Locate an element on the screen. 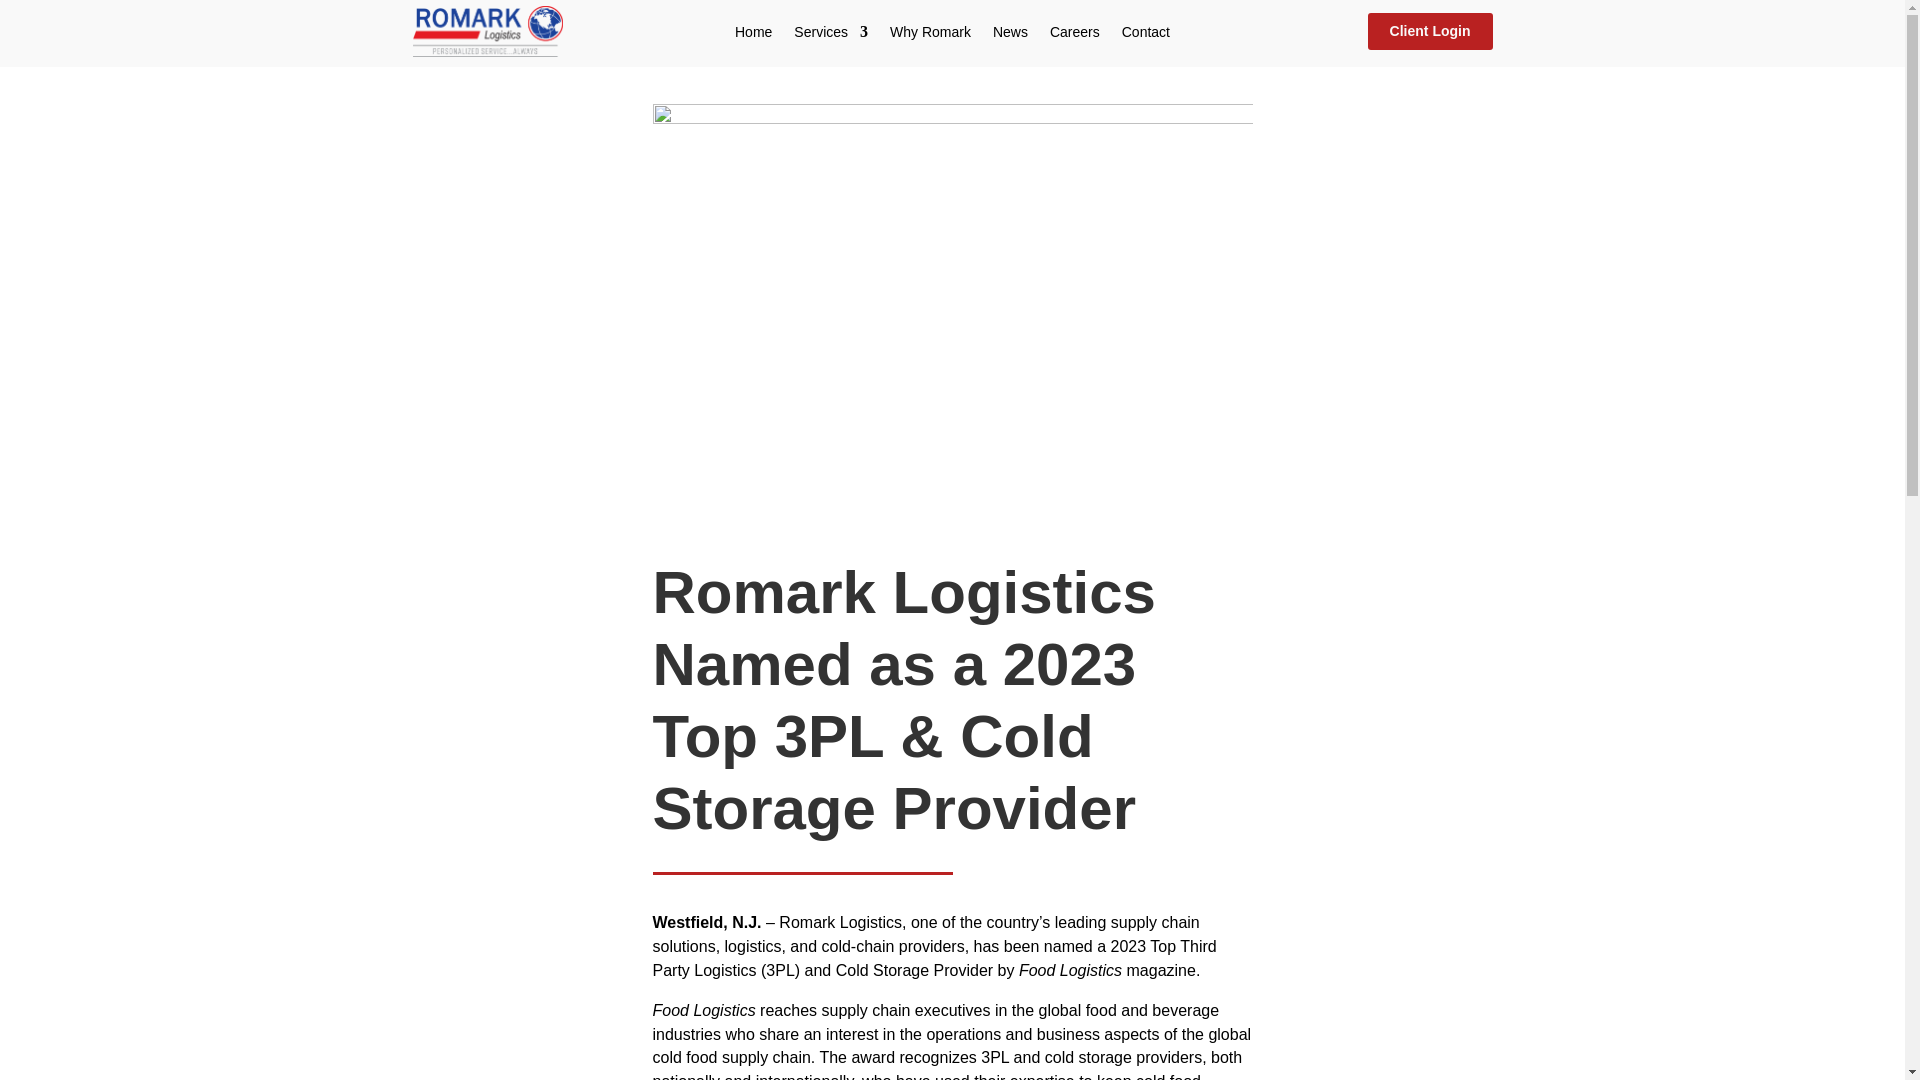 The height and width of the screenshot is (1080, 1920). Services is located at coordinates (830, 36).